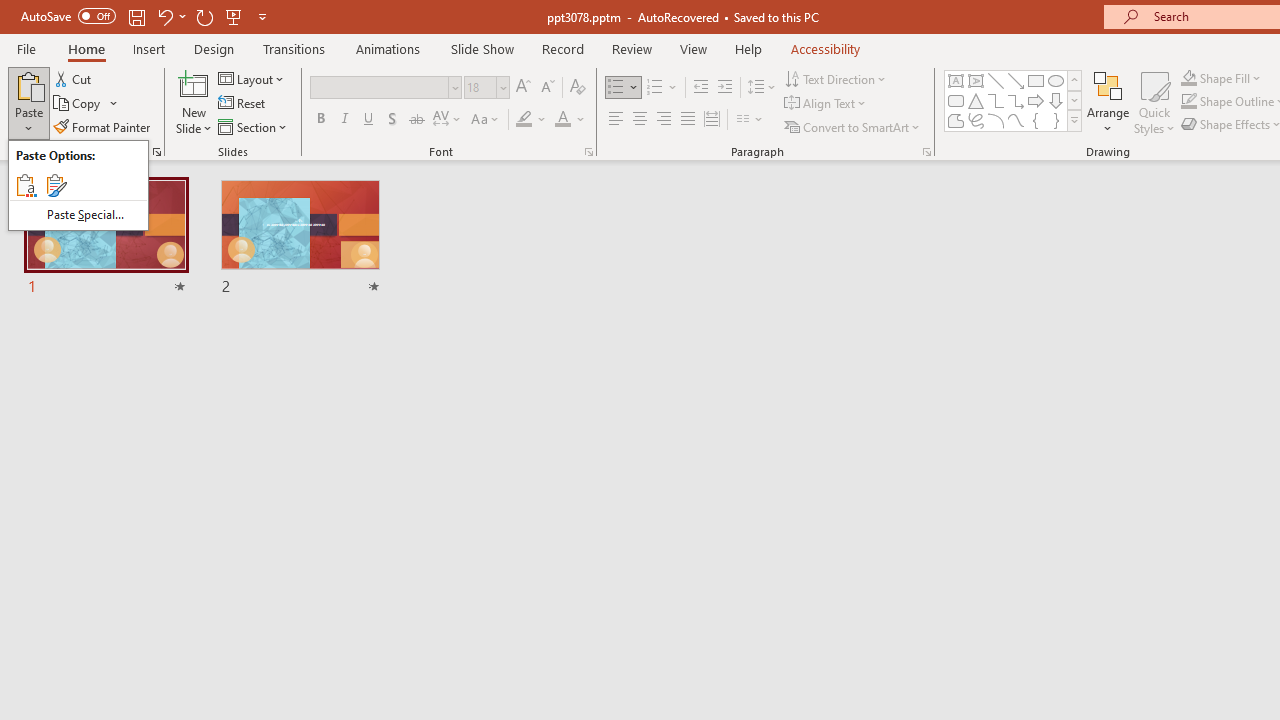 Image resolution: width=1280 pixels, height=720 pixels. I want to click on Decrease Font Size, so click(547, 88).